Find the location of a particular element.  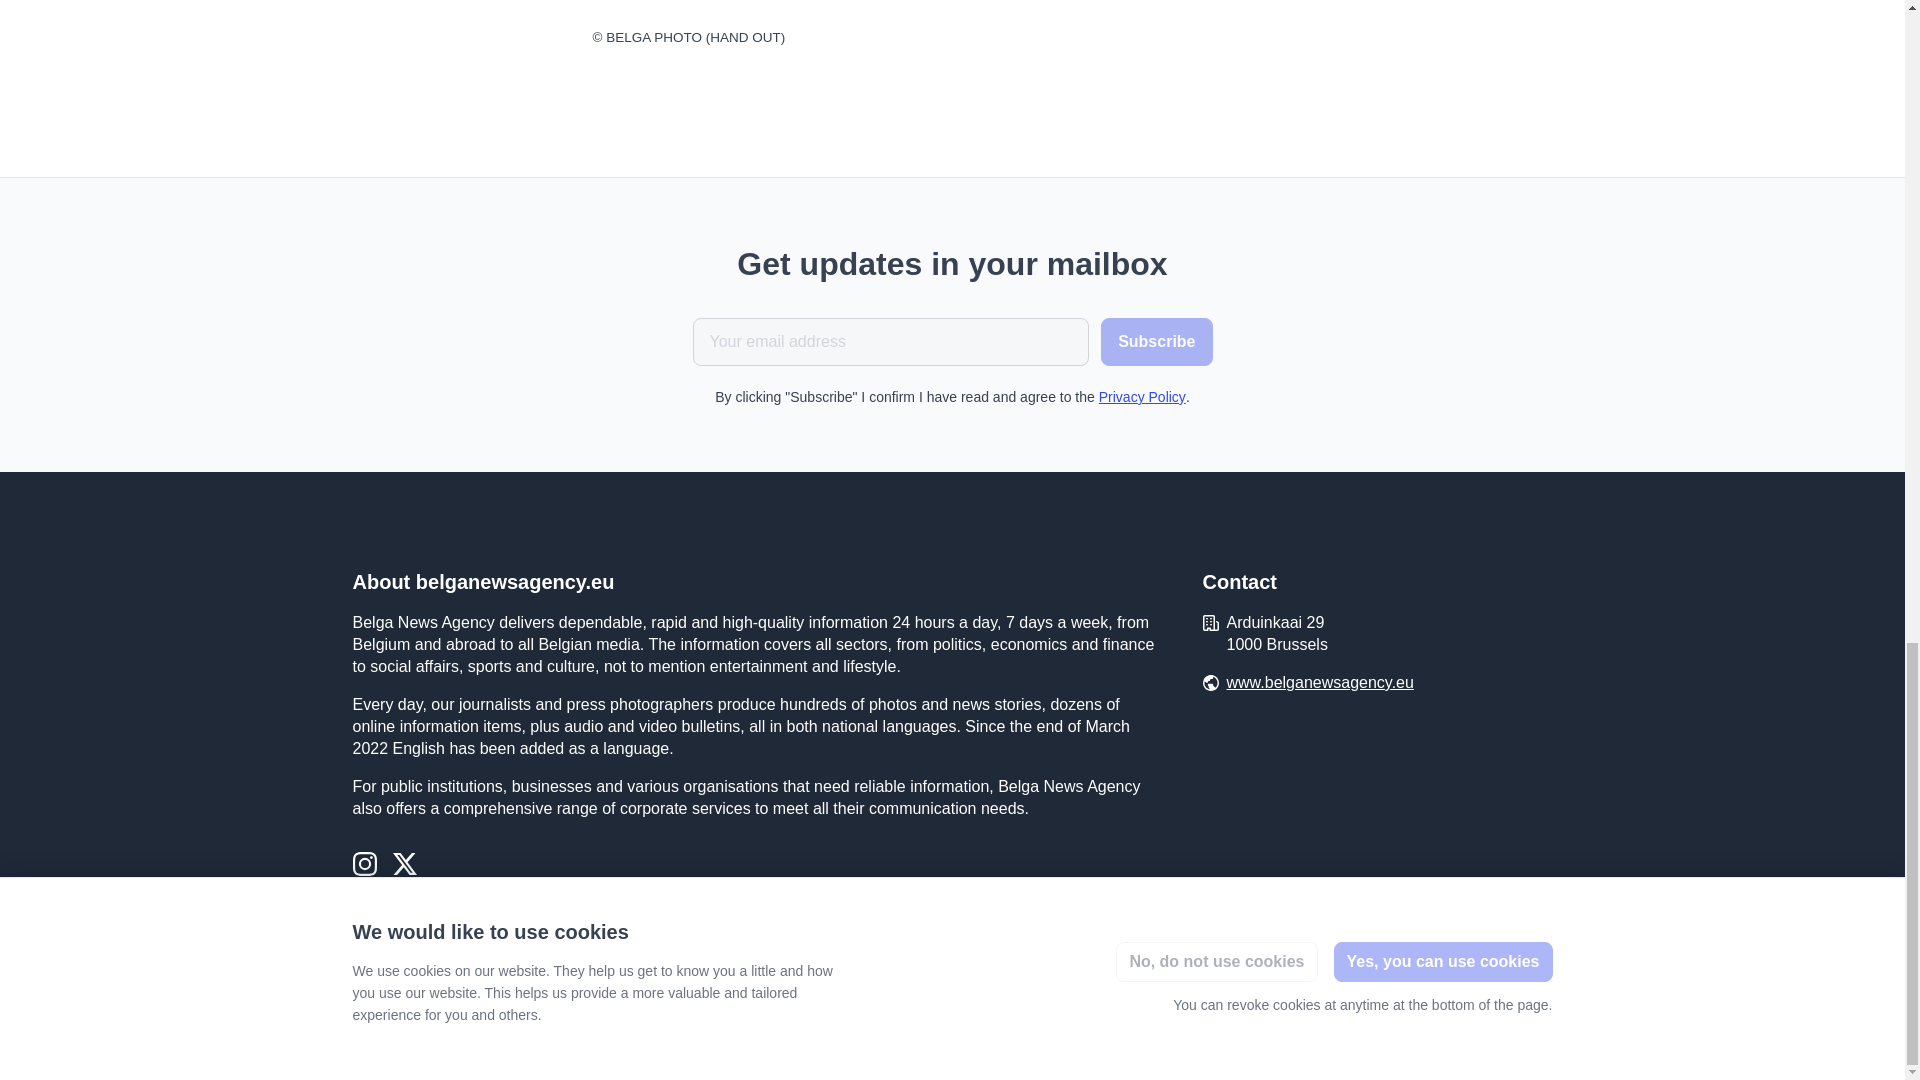

X is located at coordinates (404, 866).